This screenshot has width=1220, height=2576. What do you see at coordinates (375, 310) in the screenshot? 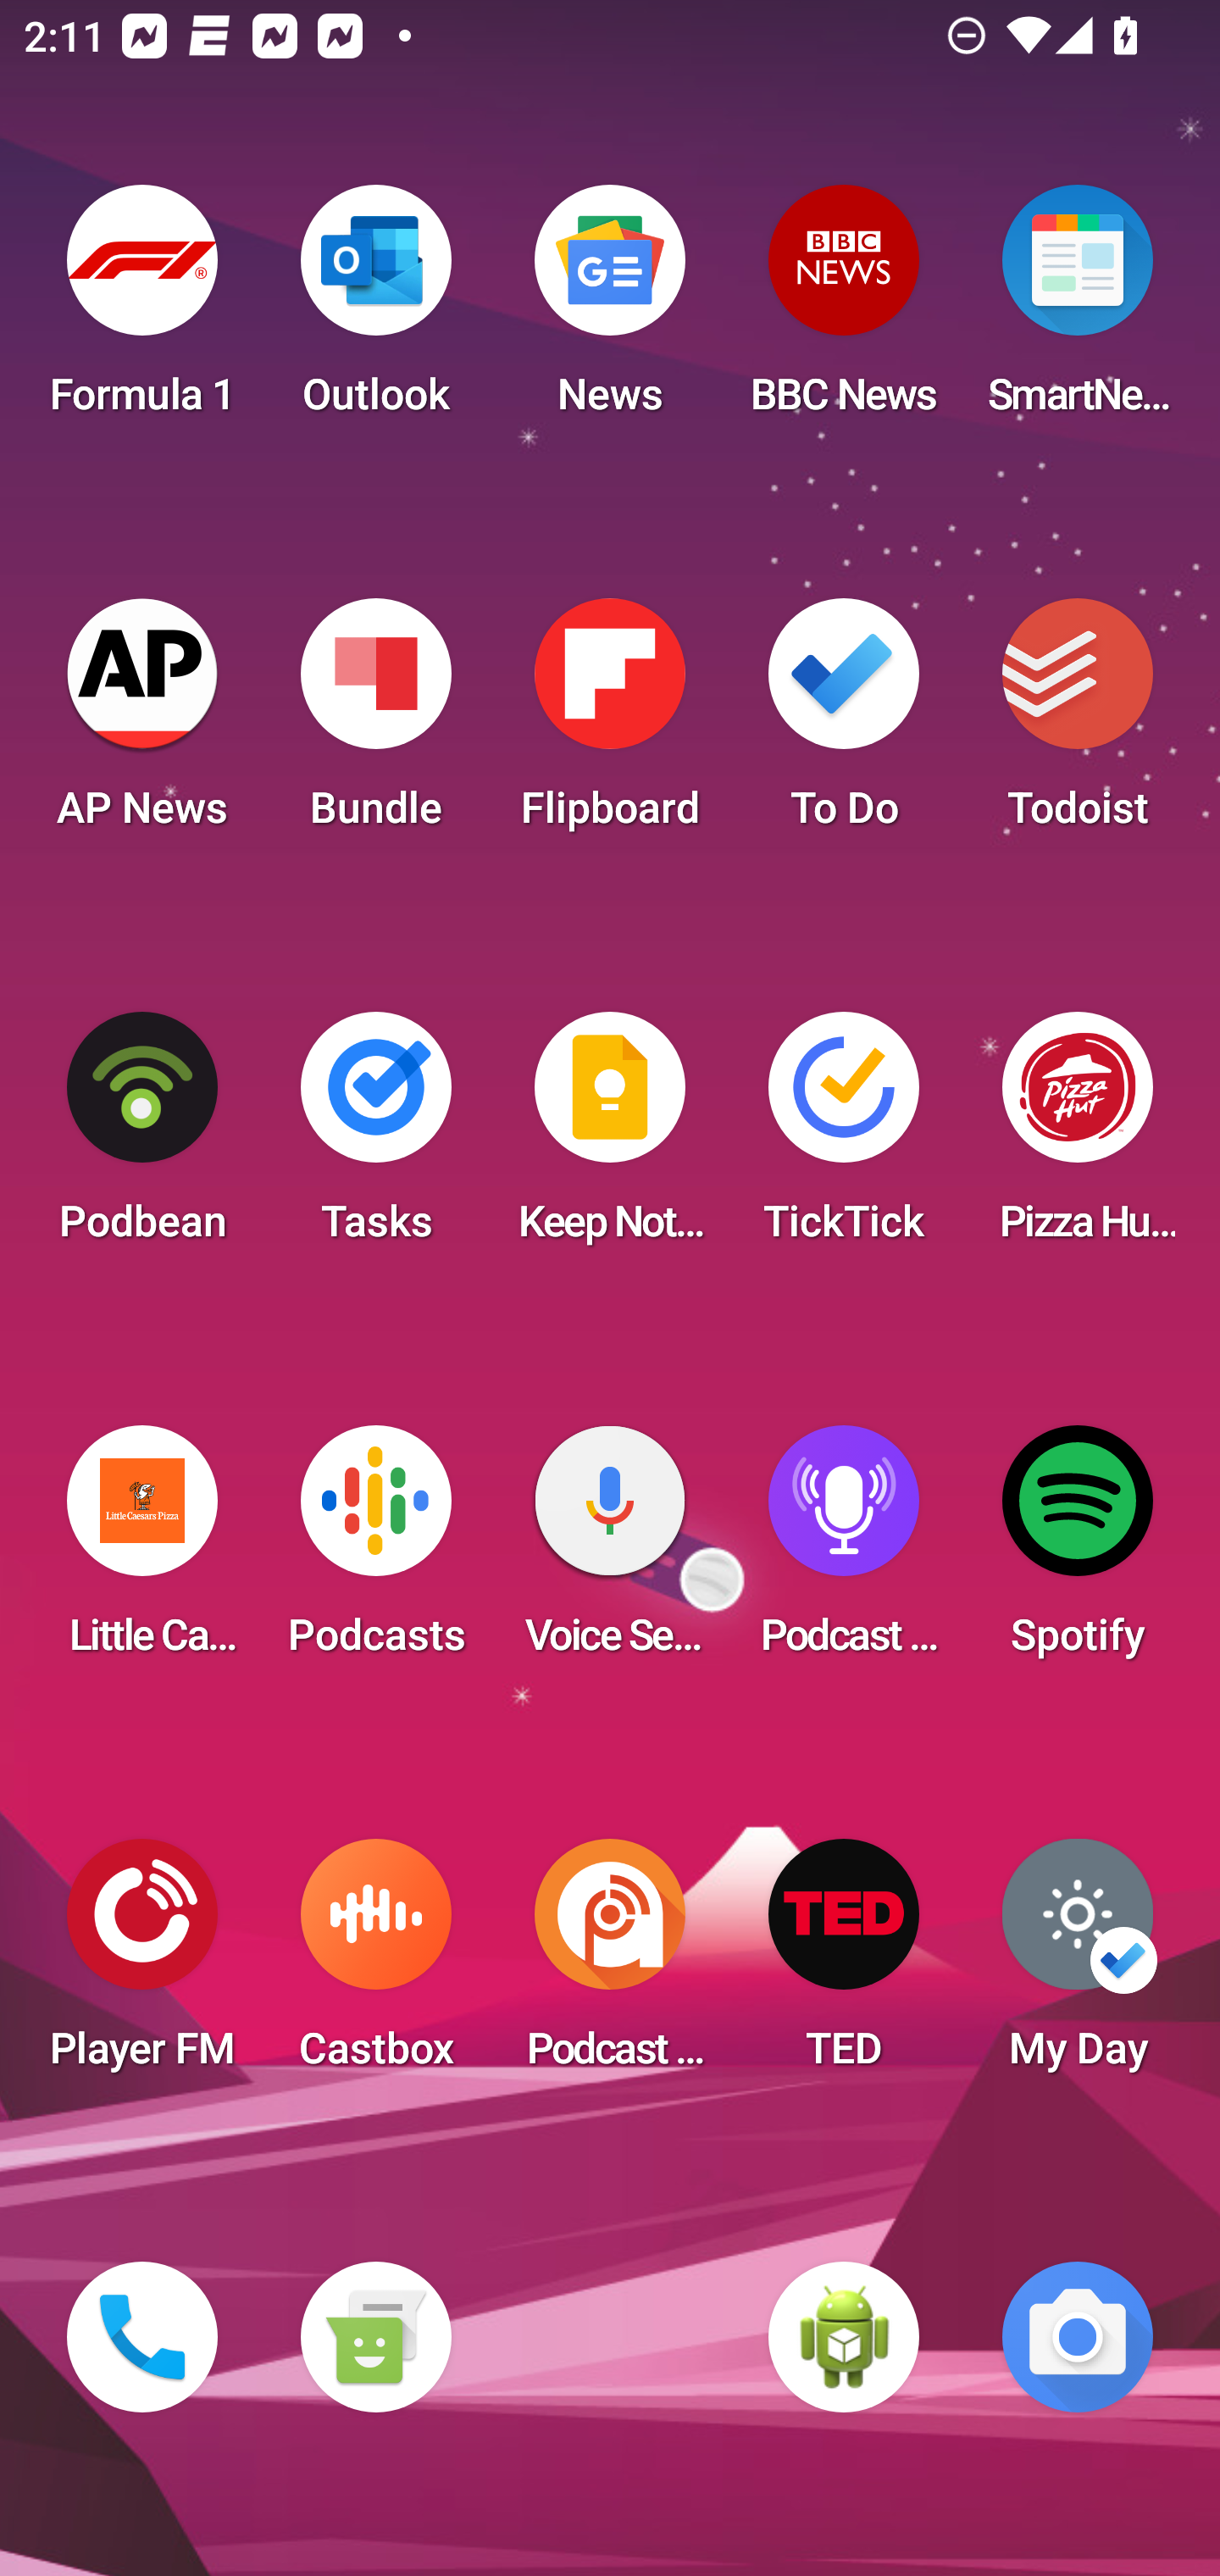
I see `Outlook` at bounding box center [375, 310].